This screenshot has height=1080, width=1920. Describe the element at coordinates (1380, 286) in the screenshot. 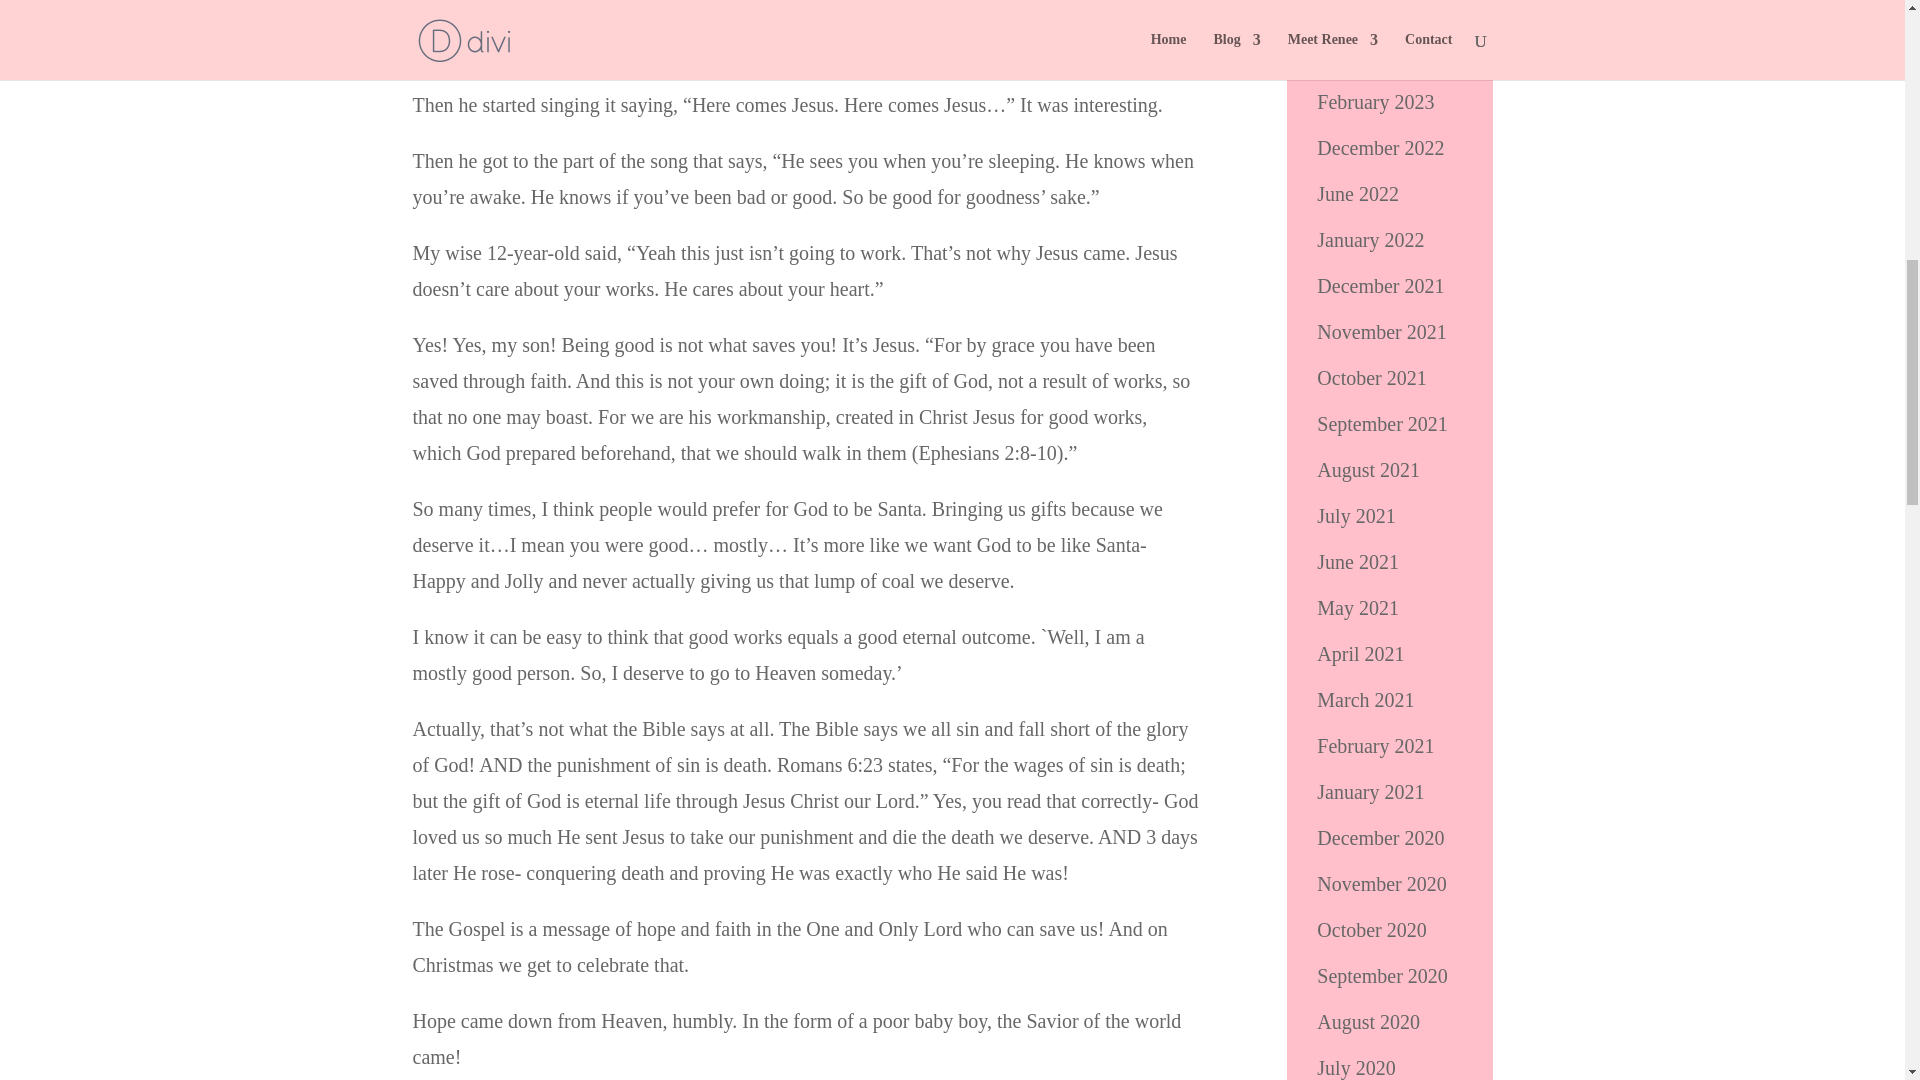

I see `December 2021` at that location.